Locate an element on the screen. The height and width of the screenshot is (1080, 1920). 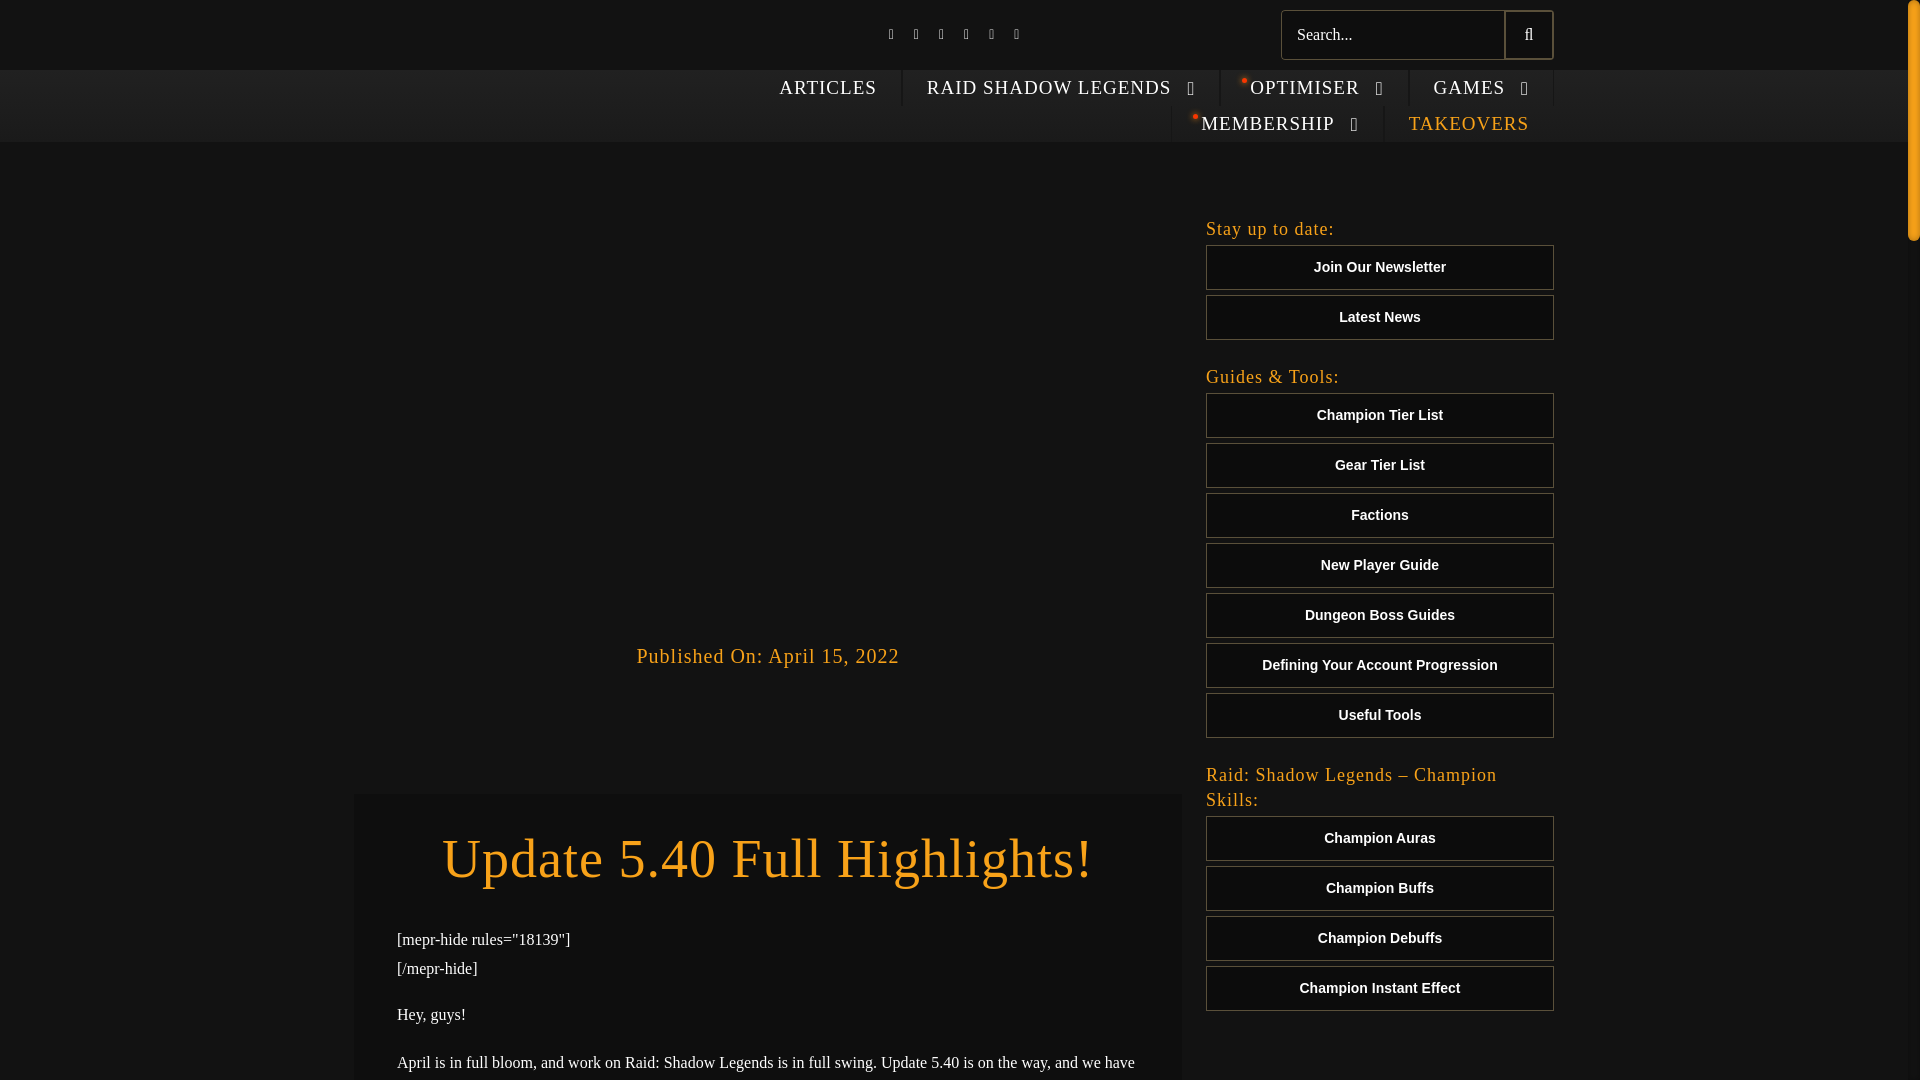
RAID SHADOW LEGENDS is located at coordinates (1062, 88).